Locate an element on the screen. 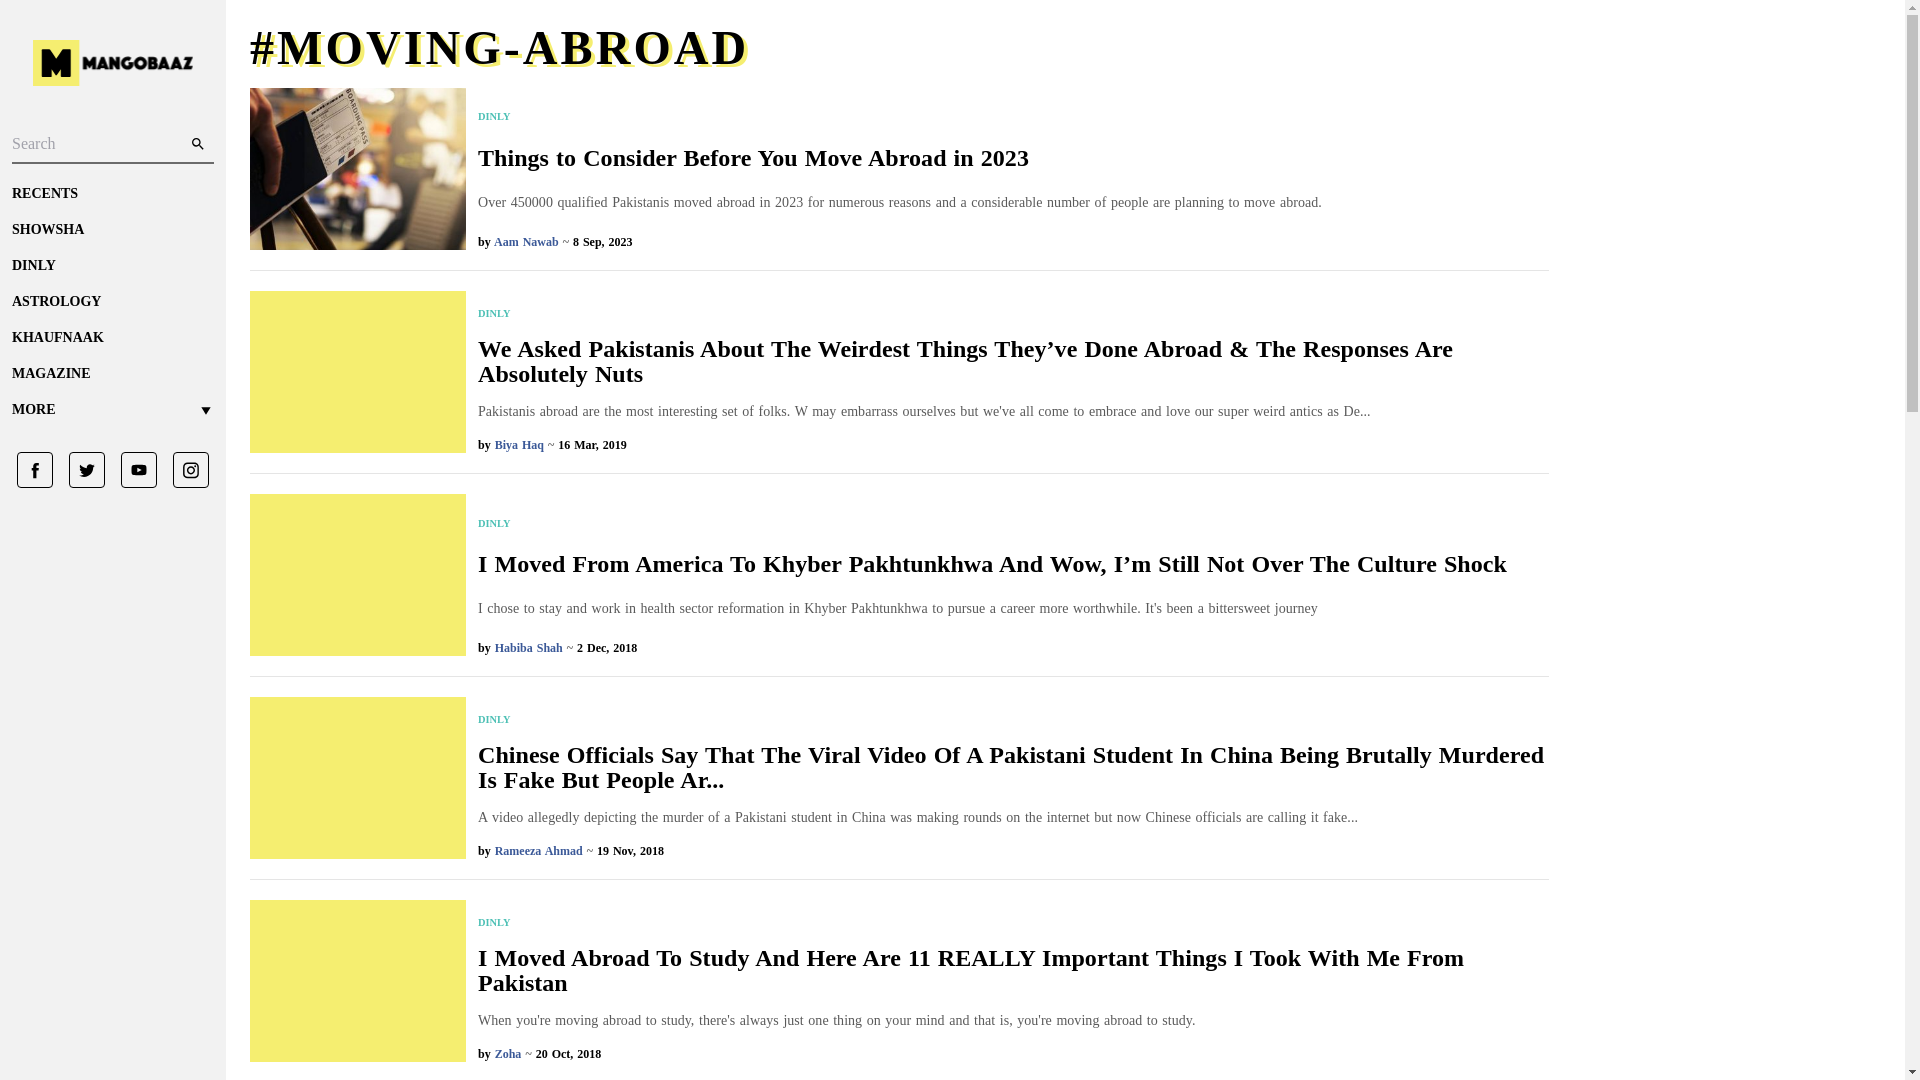  DINLY is located at coordinates (992, 524).